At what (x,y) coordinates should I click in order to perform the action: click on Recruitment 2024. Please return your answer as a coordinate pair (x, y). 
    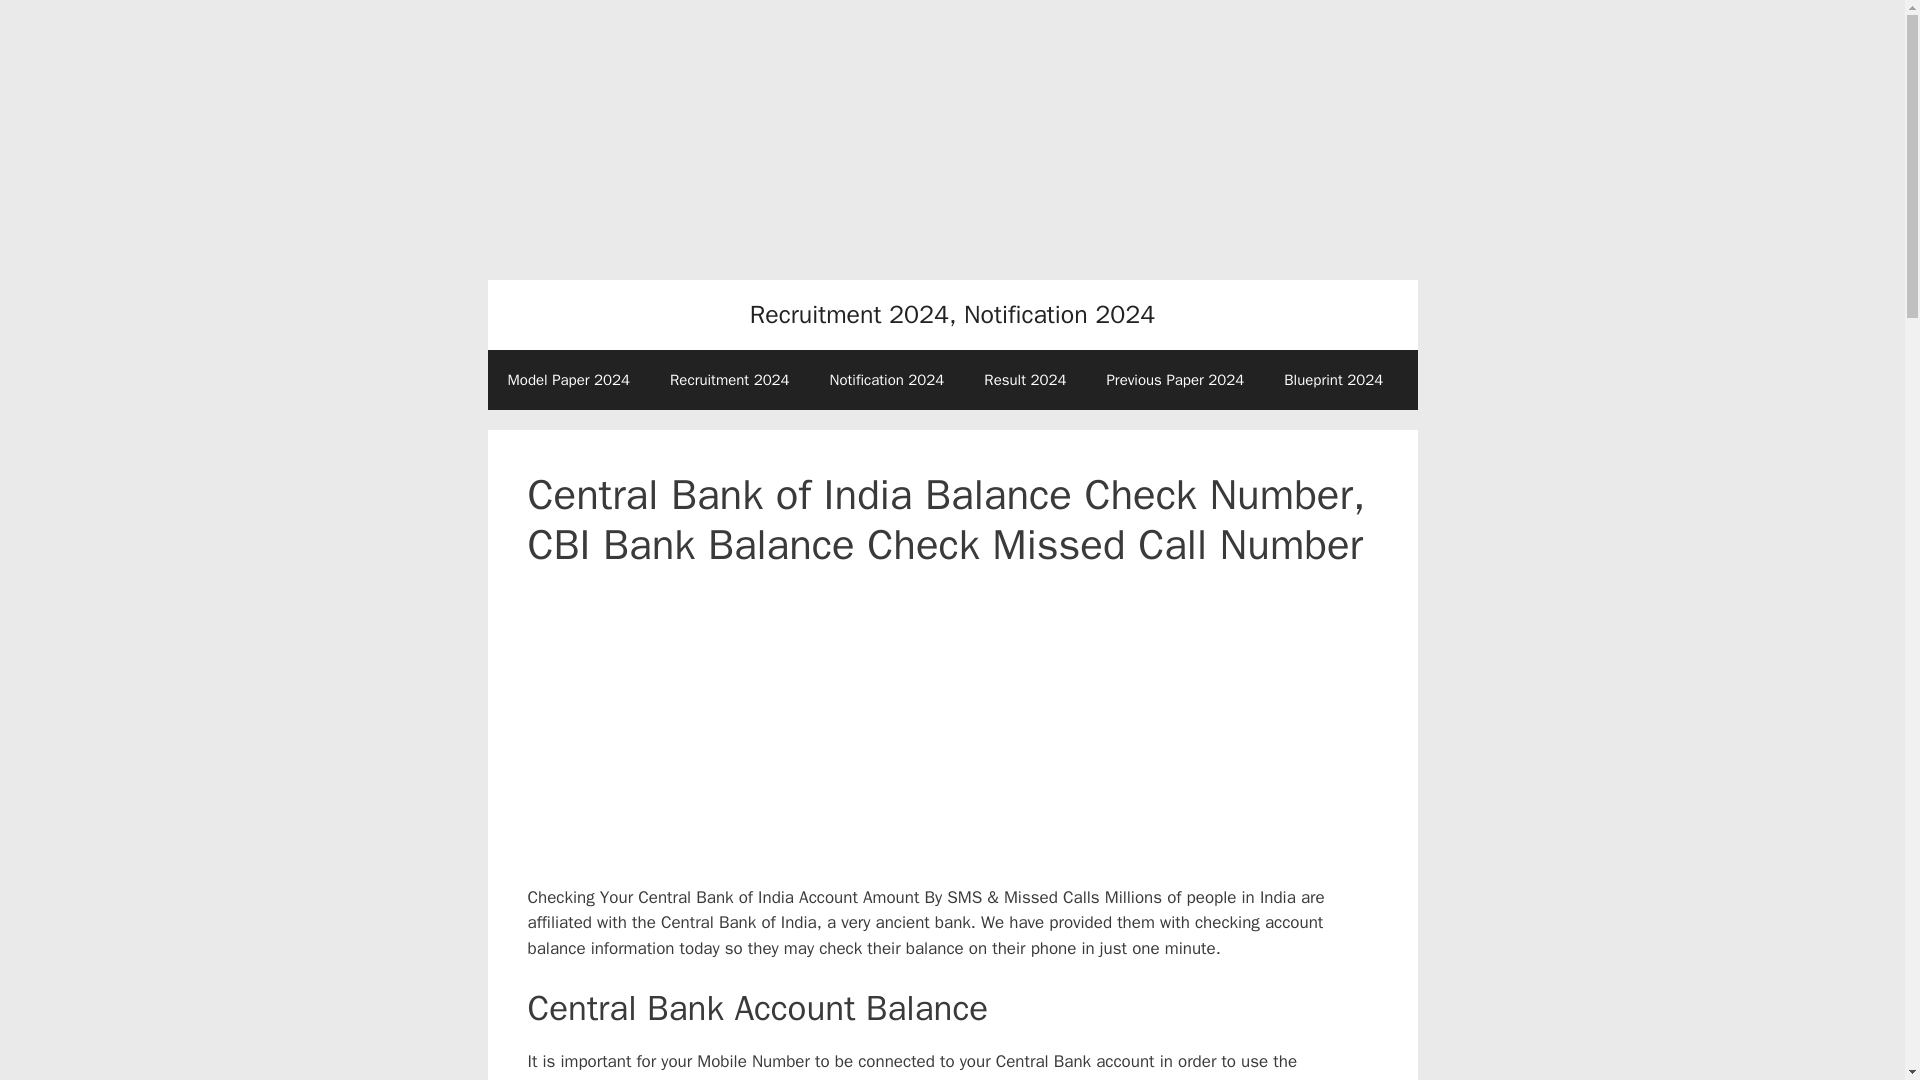
    Looking at the image, I should click on (730, 380).